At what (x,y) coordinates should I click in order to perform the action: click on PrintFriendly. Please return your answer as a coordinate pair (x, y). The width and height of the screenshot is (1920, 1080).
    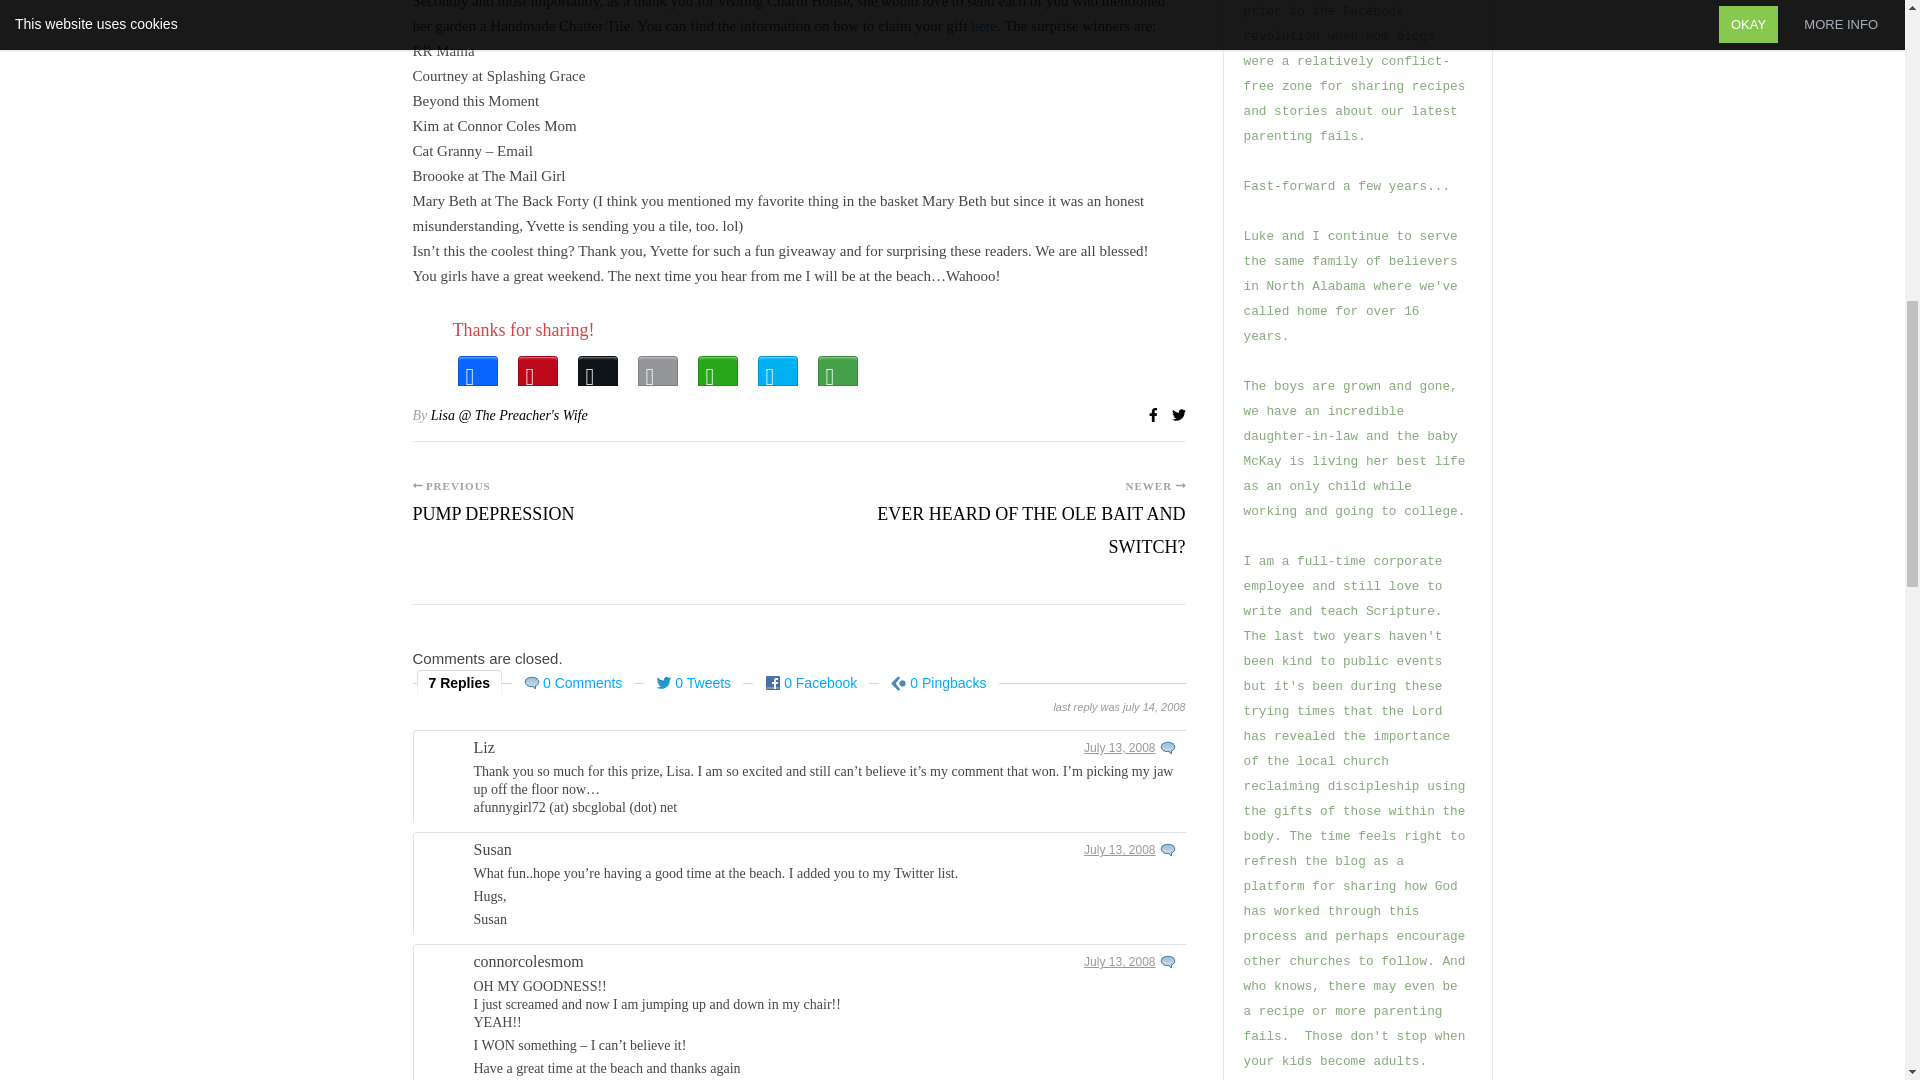
    Looking at the image, I should click on (778, 366).